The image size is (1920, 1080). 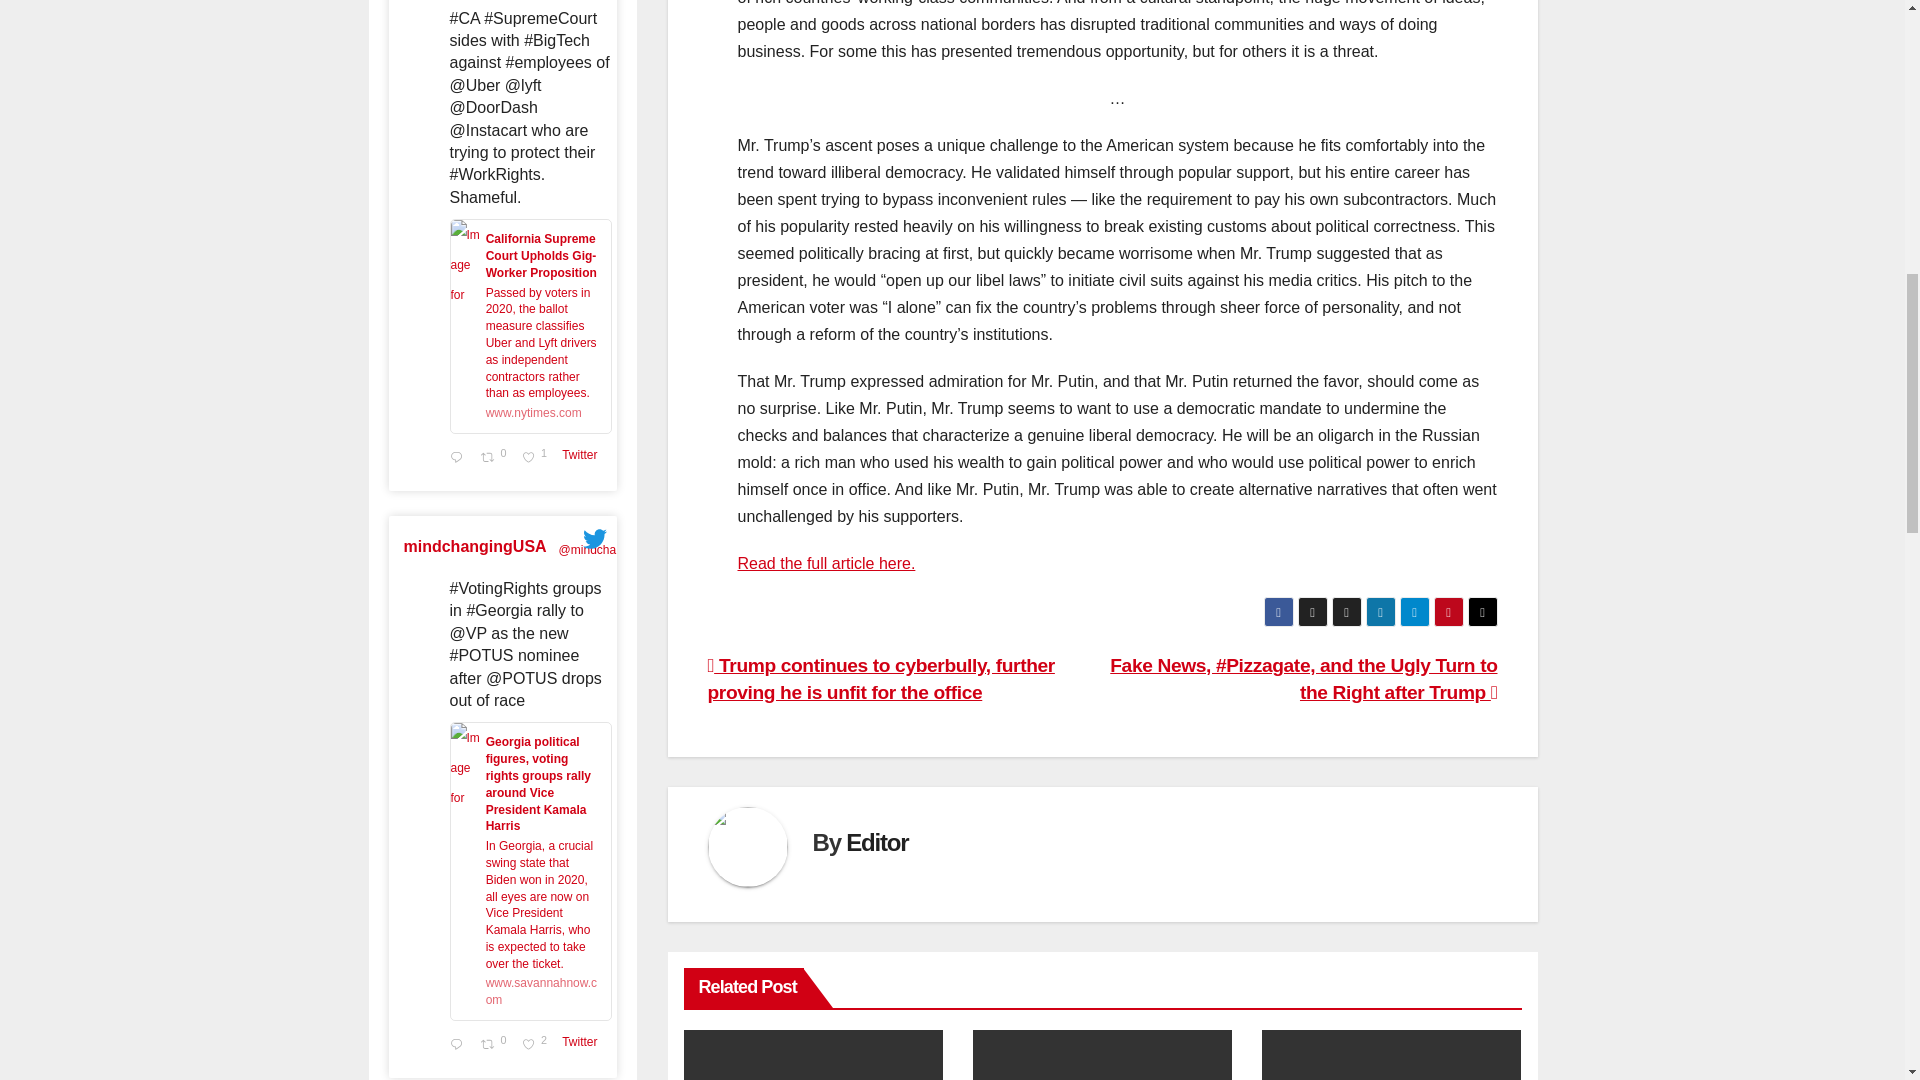 I want to click on Reply on Twitter 1816619330622325172, so click(x=475, y=546).